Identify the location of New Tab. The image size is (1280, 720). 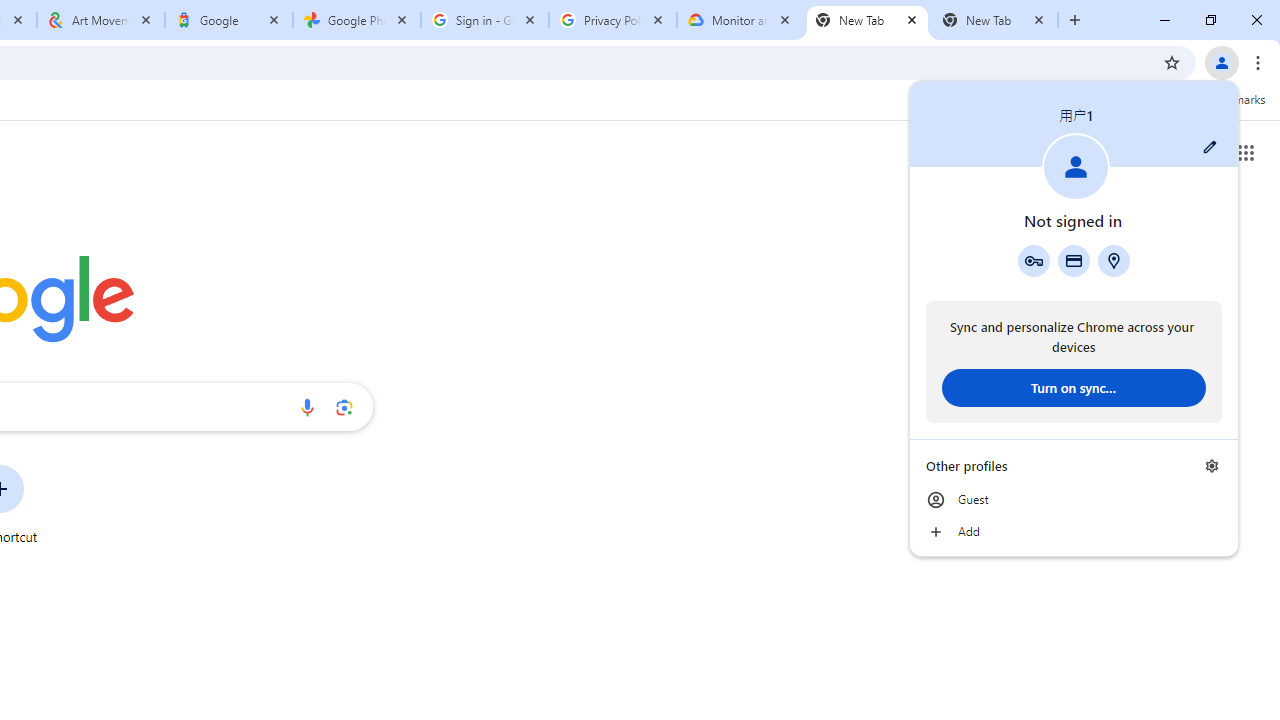
(866, 20).